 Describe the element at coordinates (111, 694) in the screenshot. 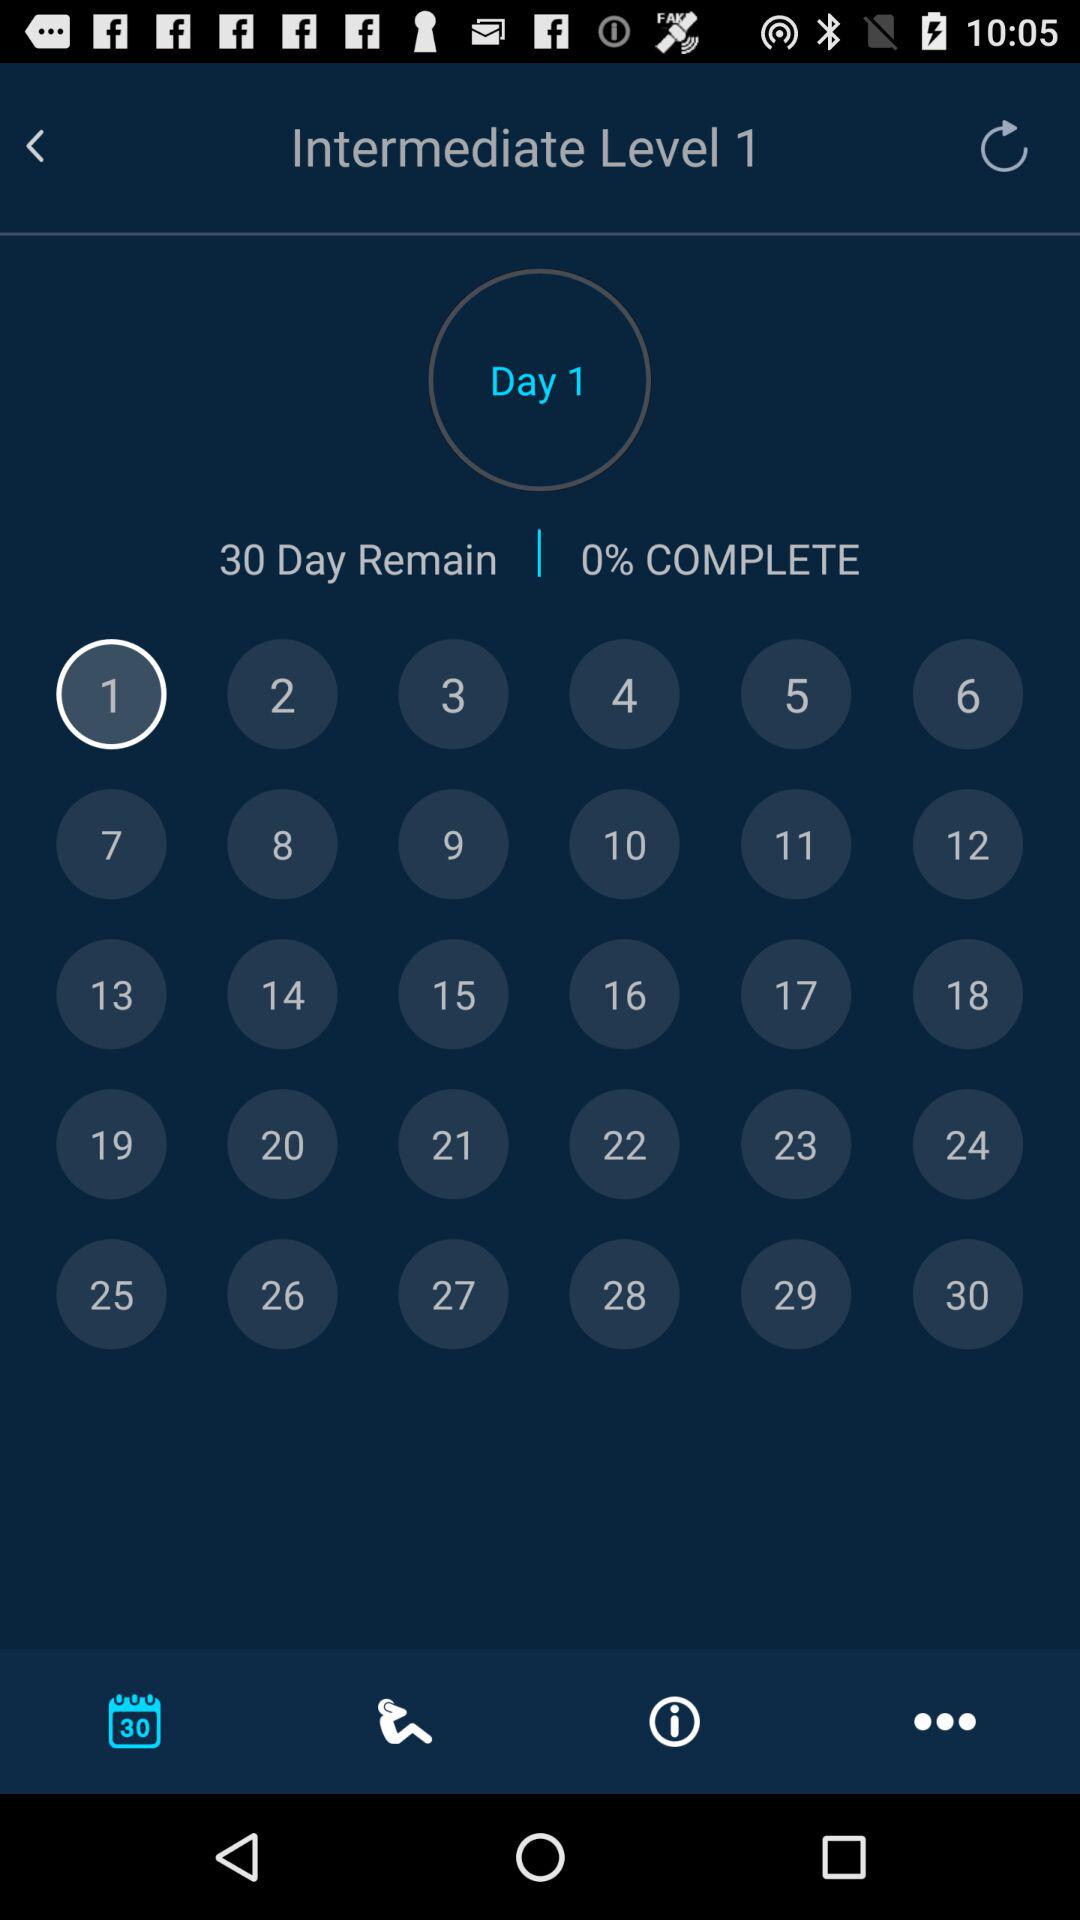

I see `select number 1` at that location.